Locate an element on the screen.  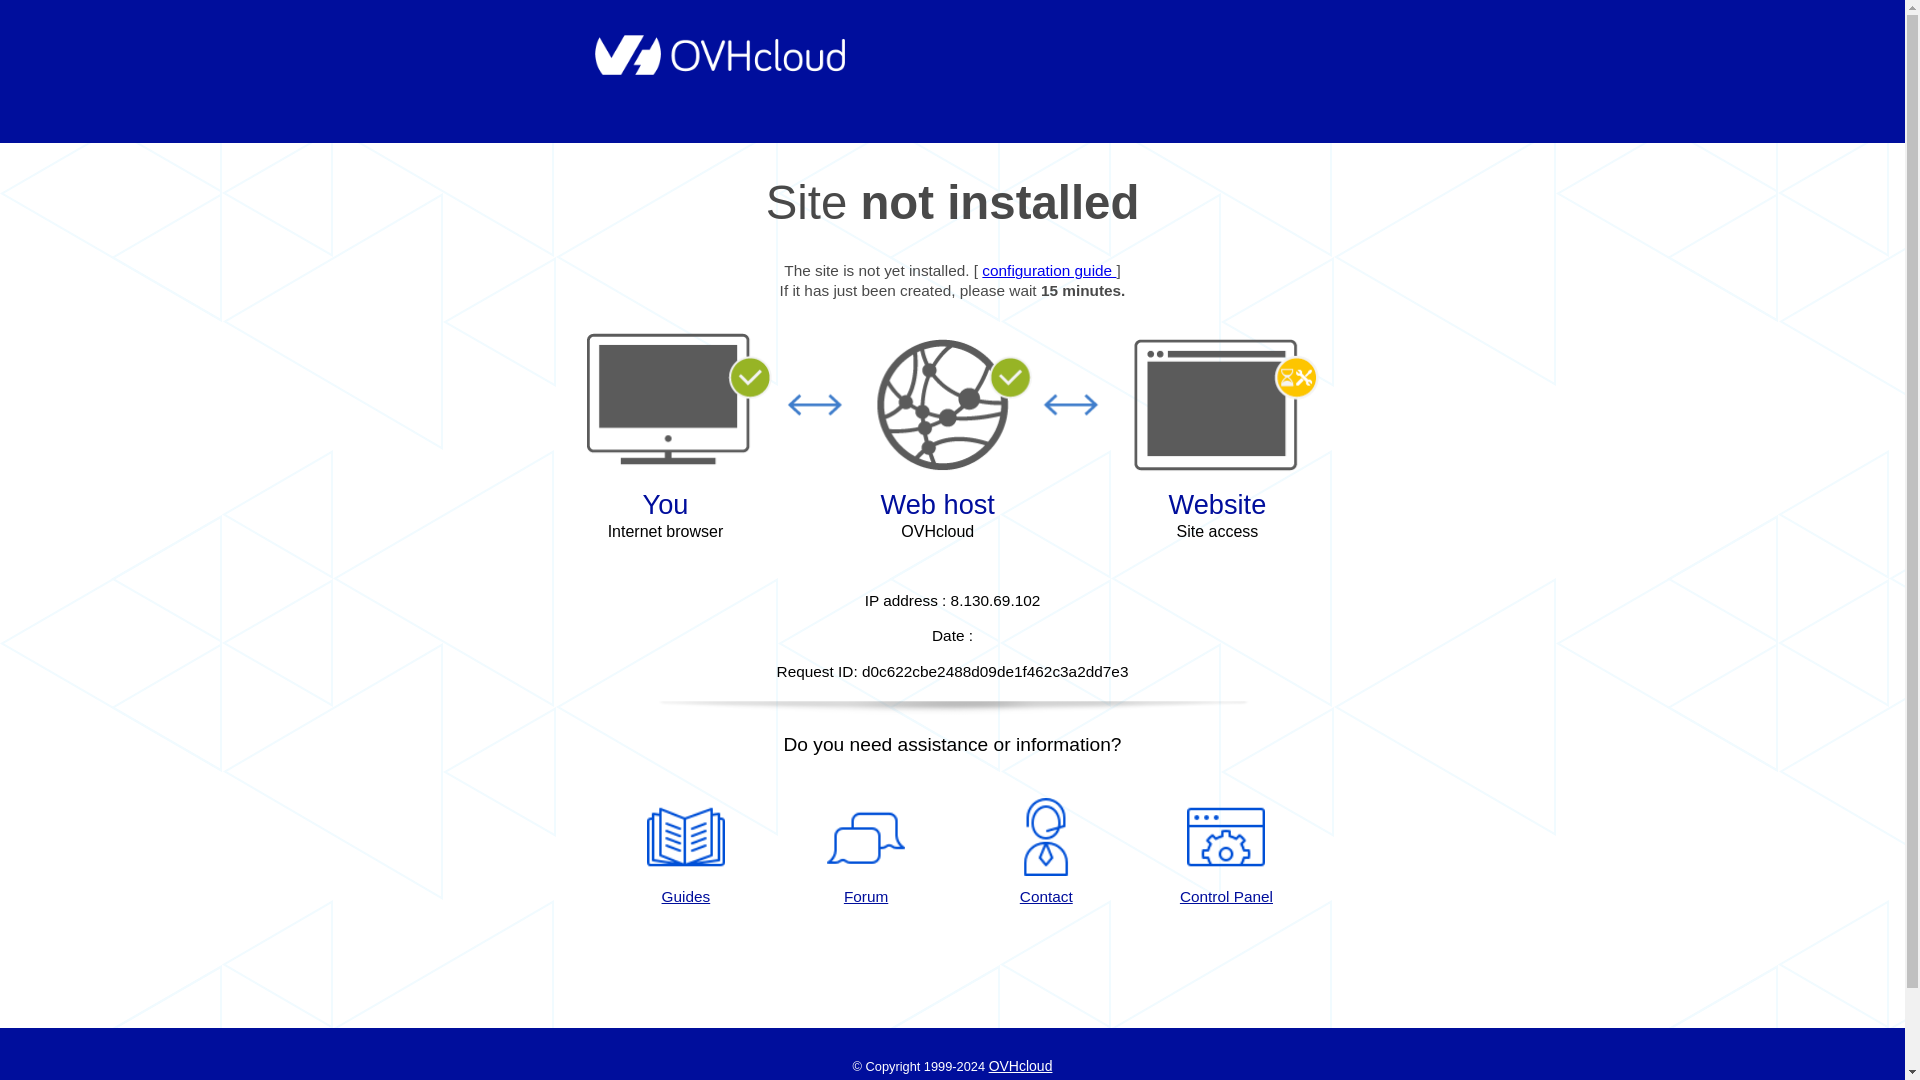
Contact is located at coordinates (1046, 853).